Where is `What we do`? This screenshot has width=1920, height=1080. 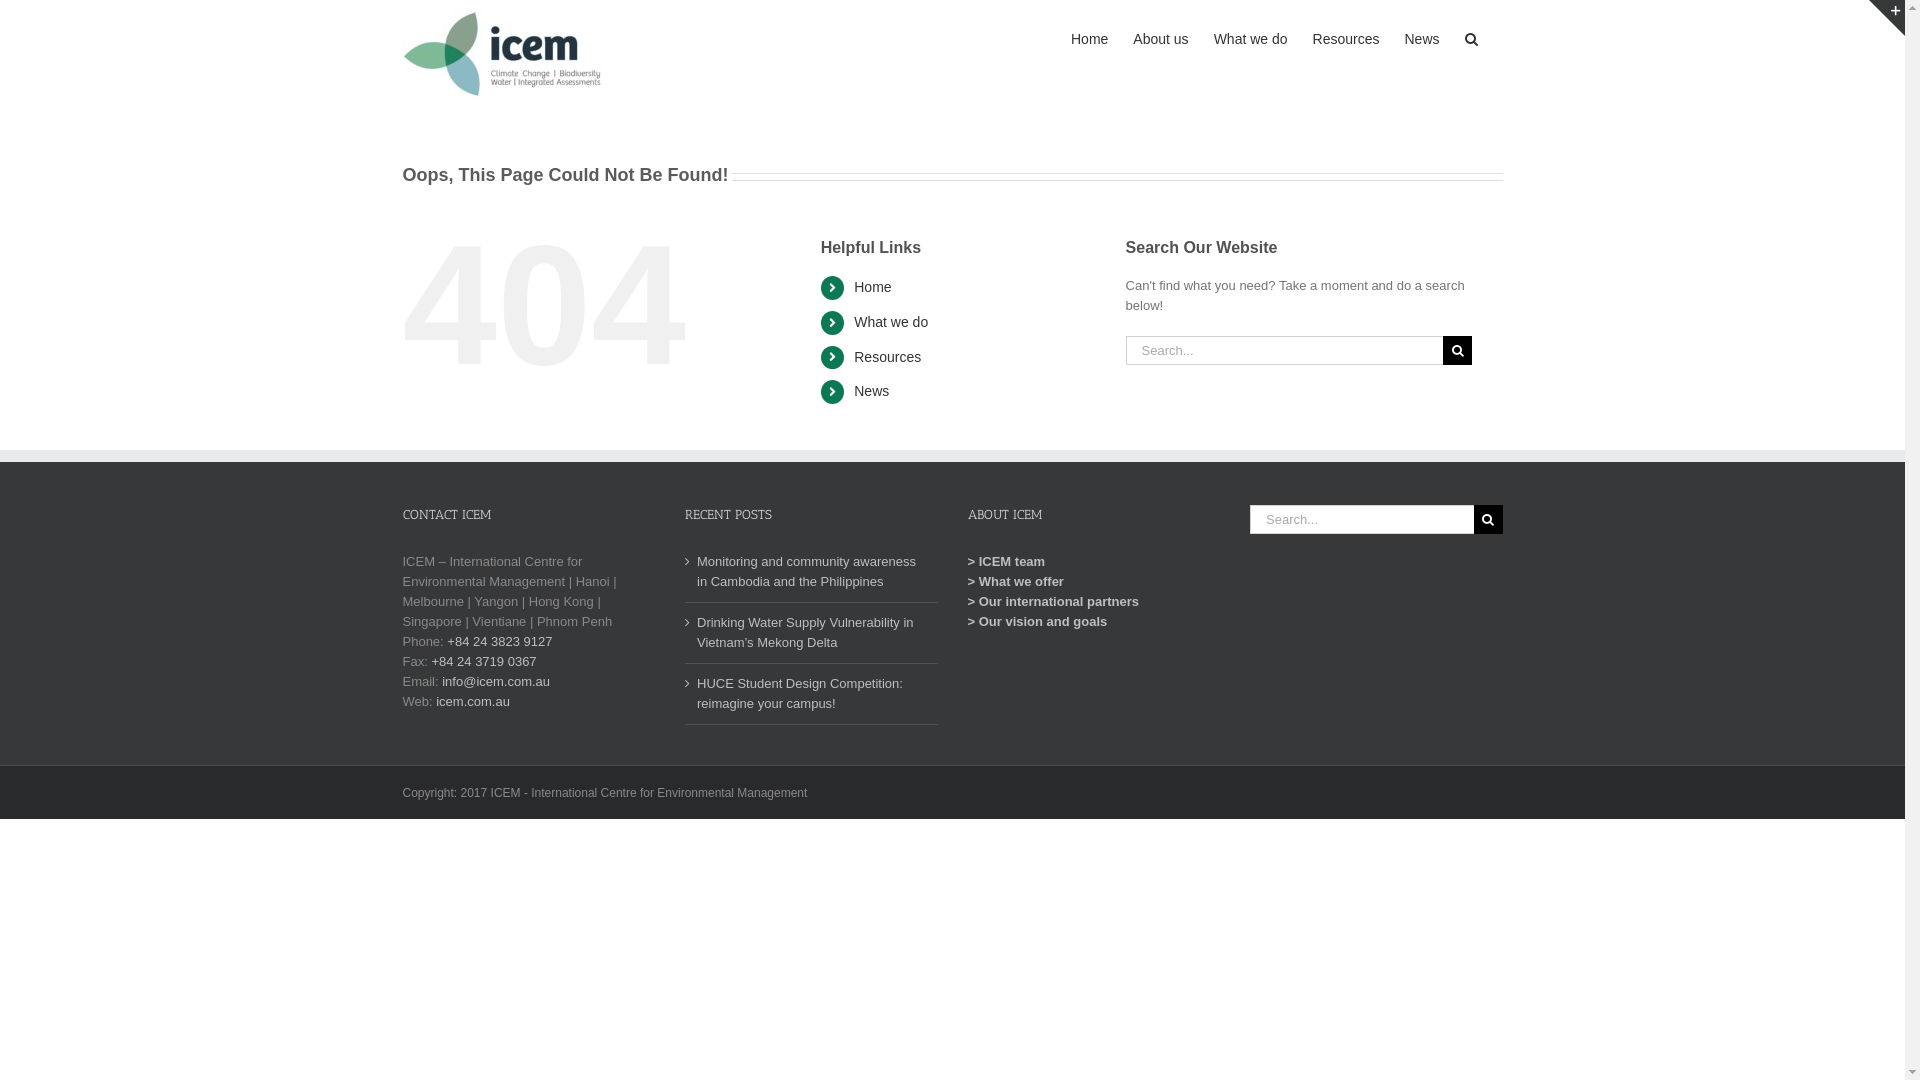 What we do is located at coordinates (1251, 38).